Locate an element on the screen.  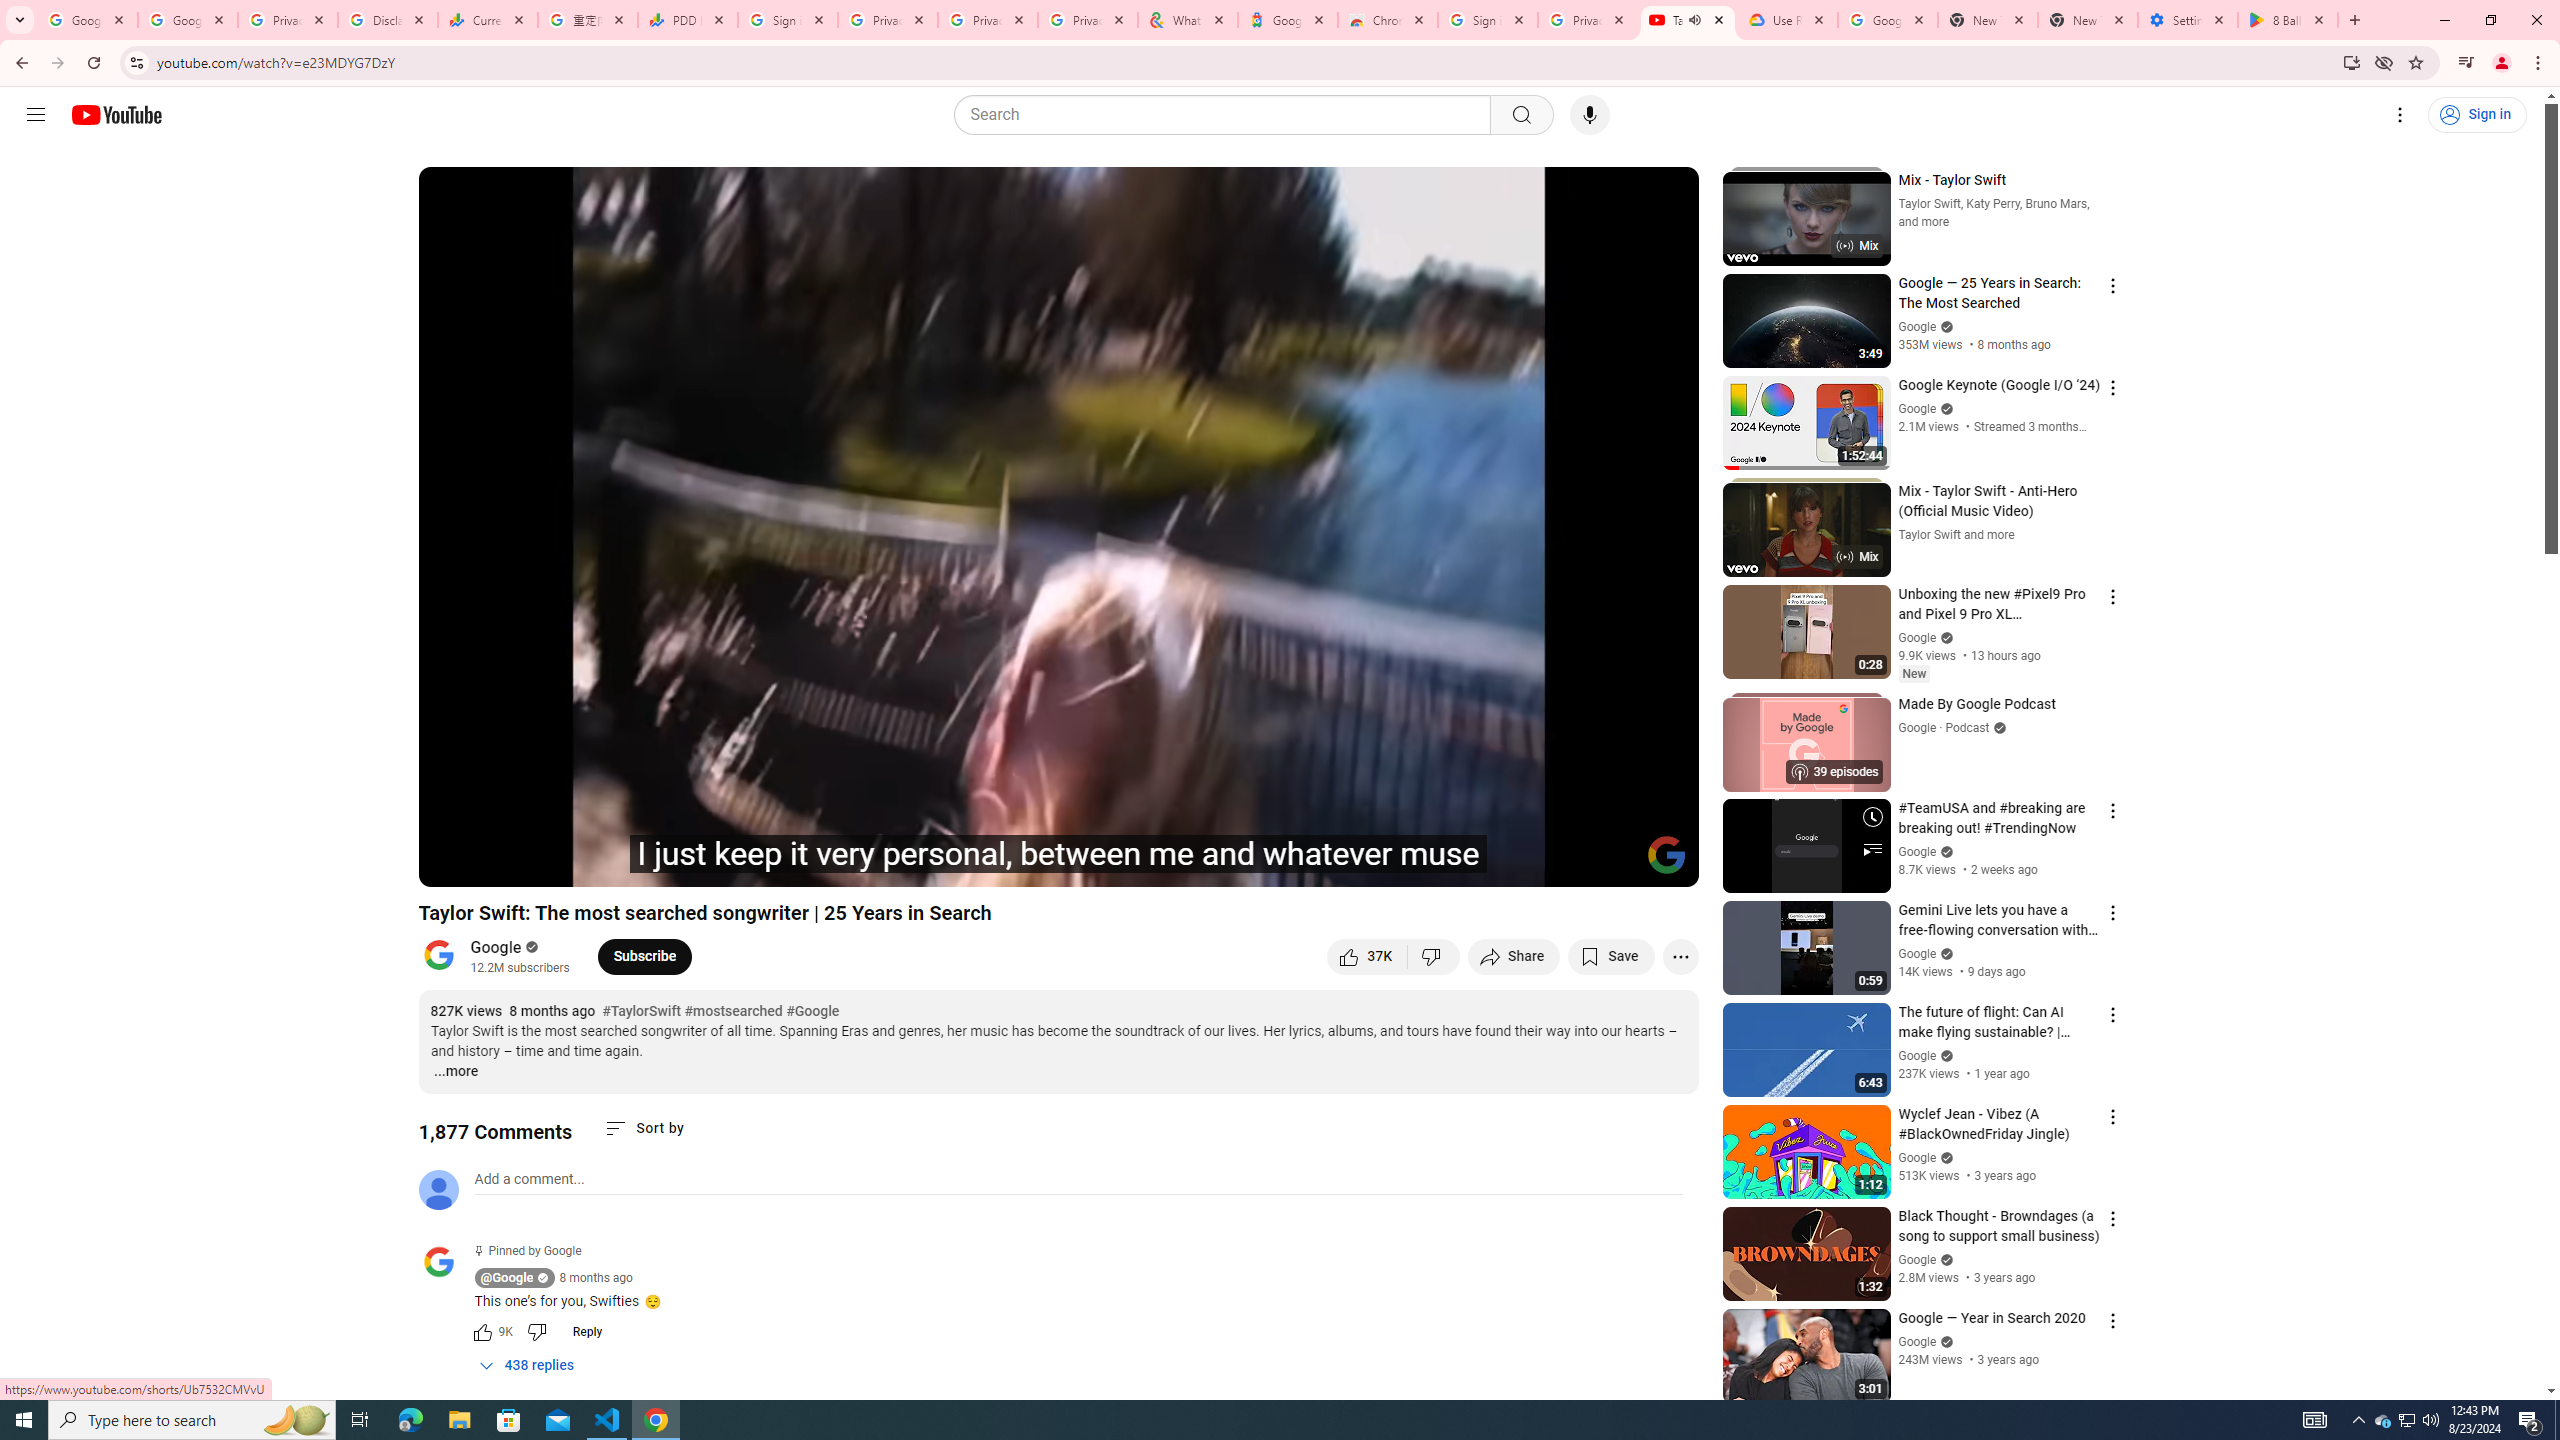
Sign in - Google Accounts is located at coordinates (788, 20).